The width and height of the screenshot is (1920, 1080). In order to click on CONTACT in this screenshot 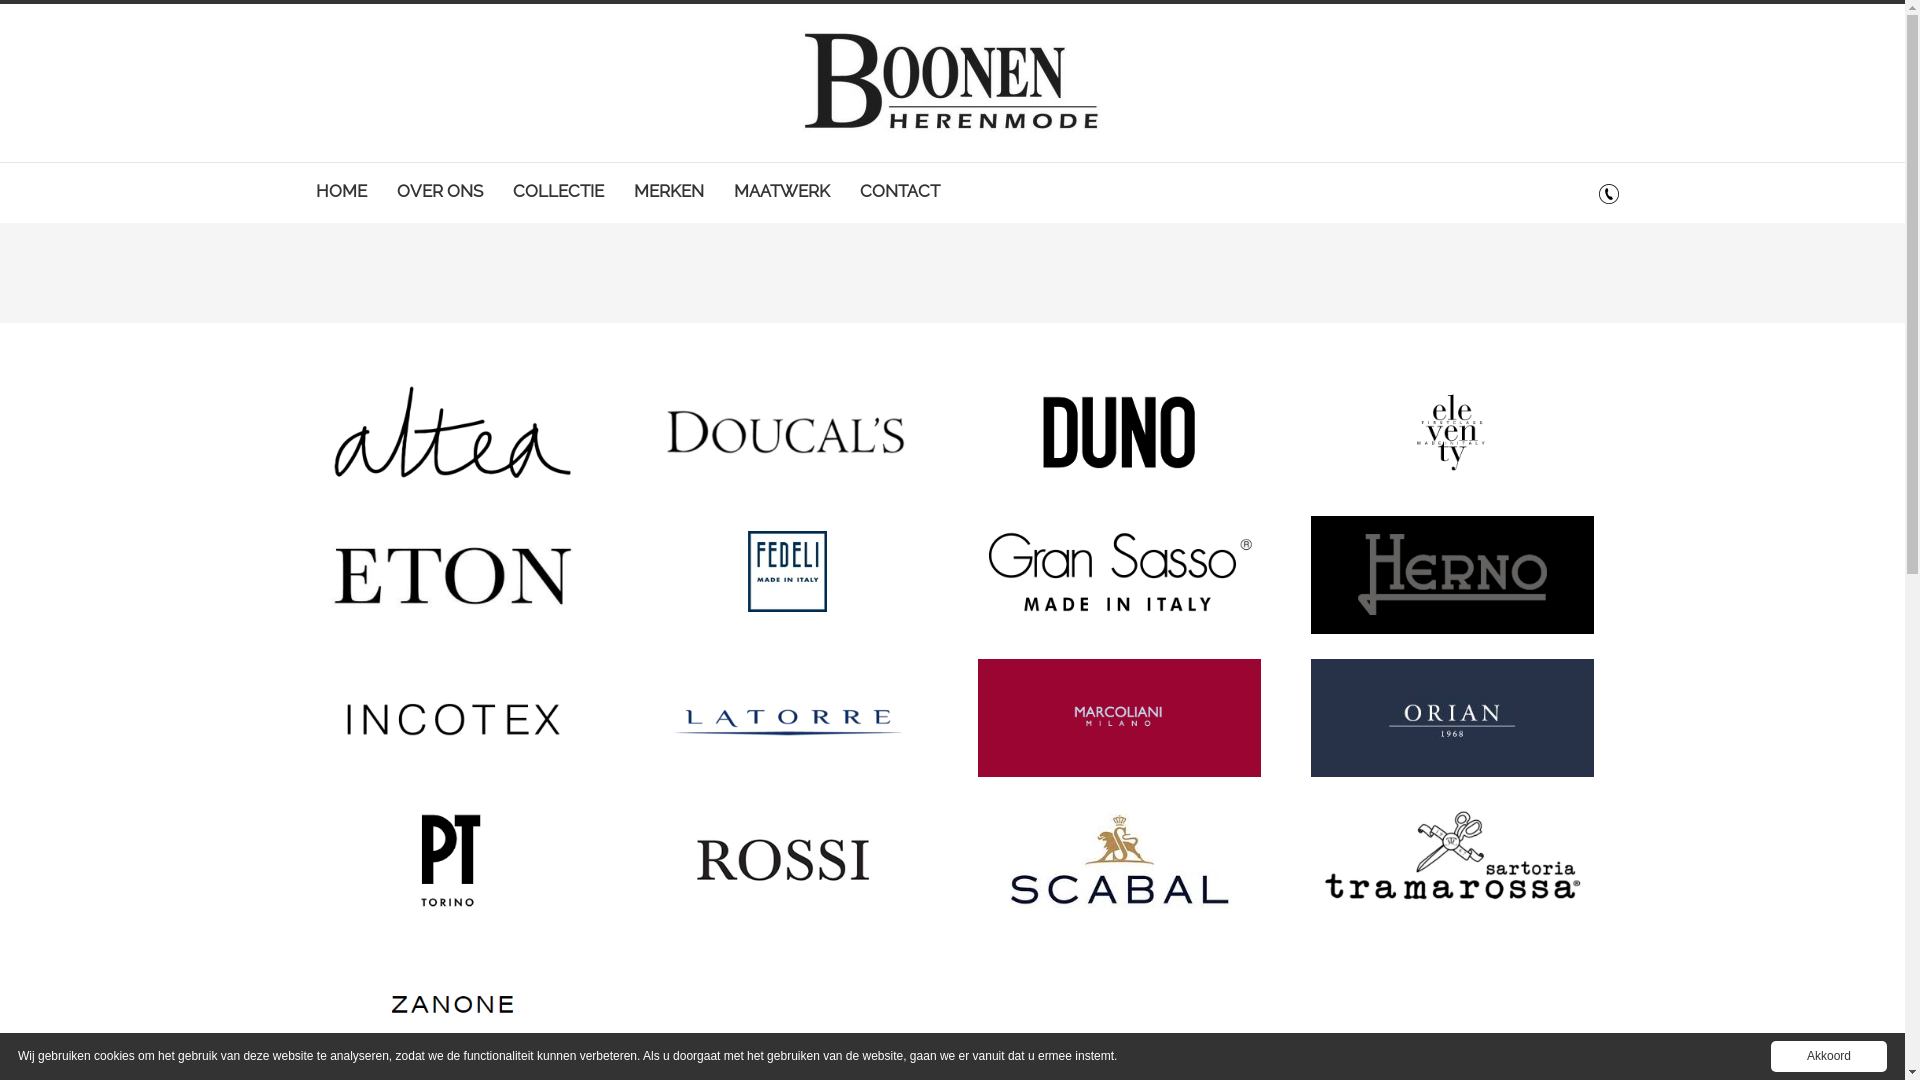, I will do `click(900, 199)`.